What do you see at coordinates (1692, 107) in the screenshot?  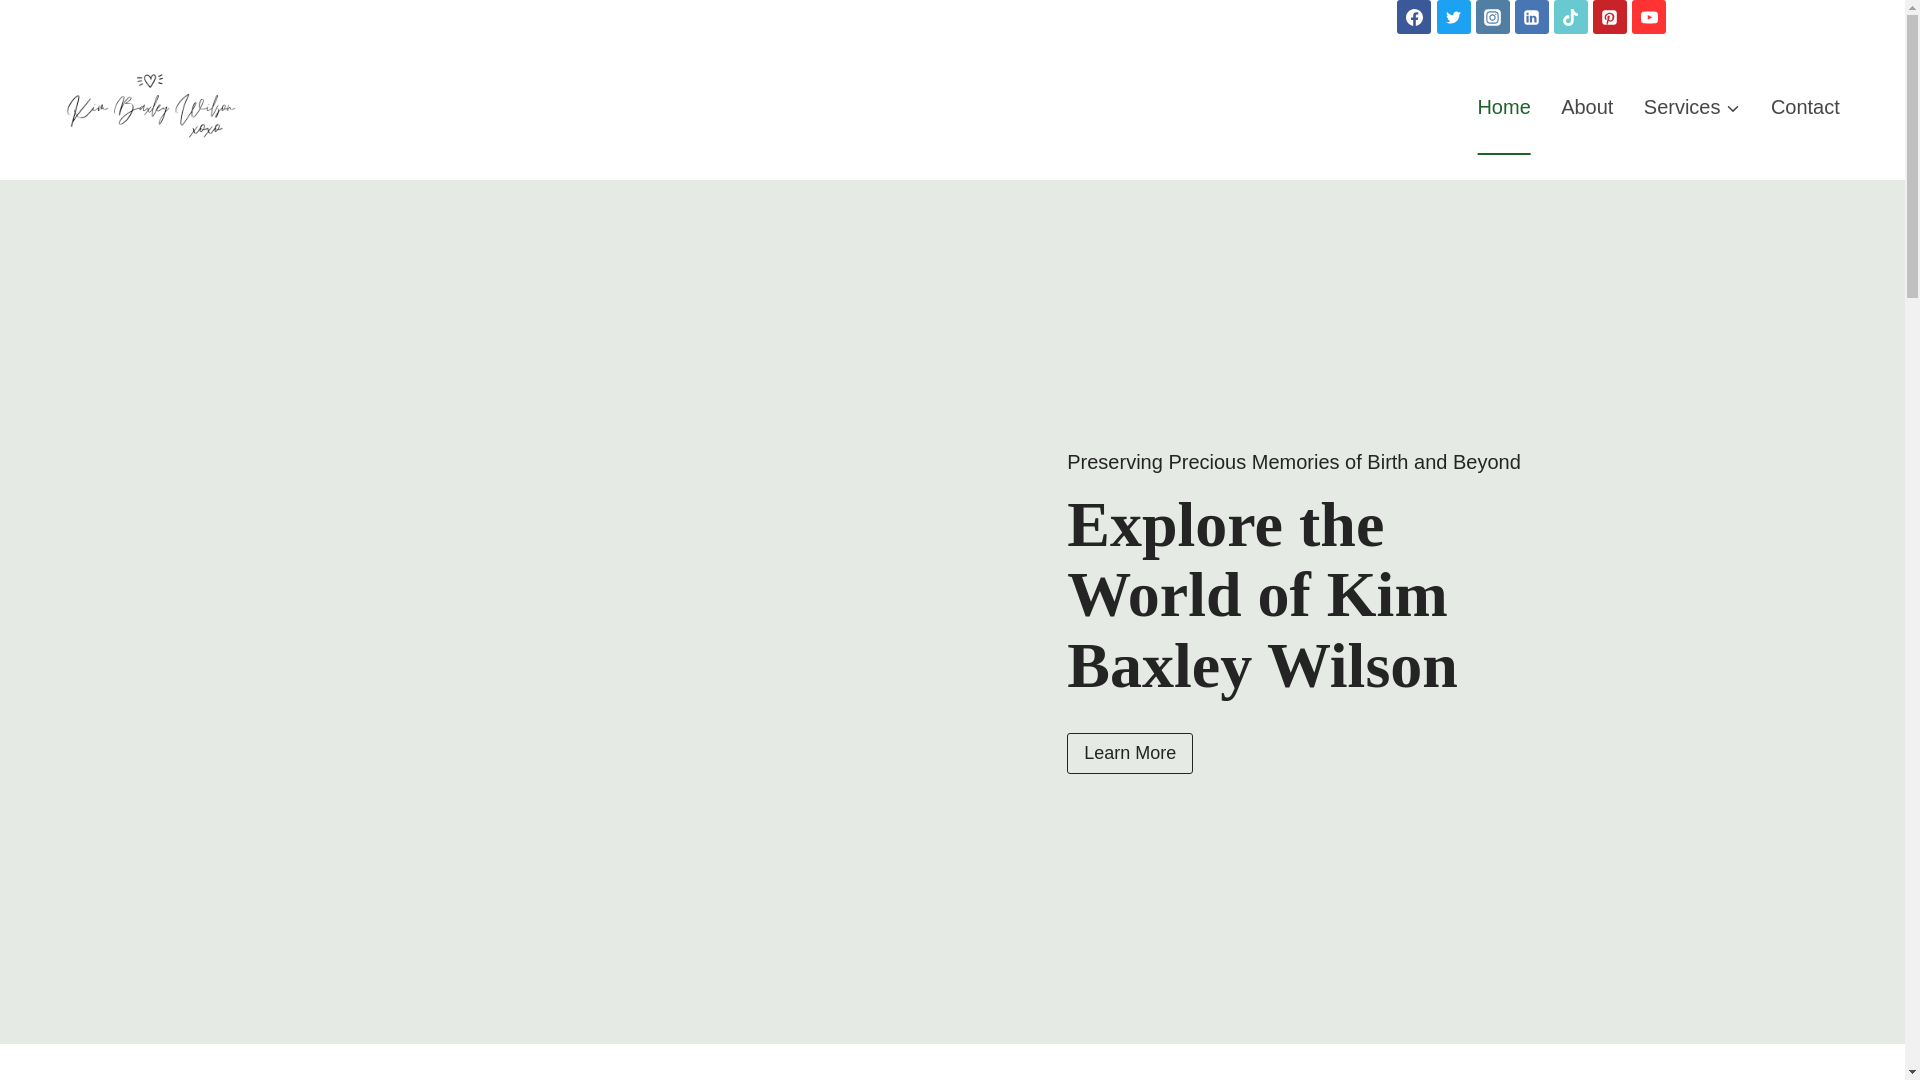 I see `Services` at bounding box center [1692, 107].